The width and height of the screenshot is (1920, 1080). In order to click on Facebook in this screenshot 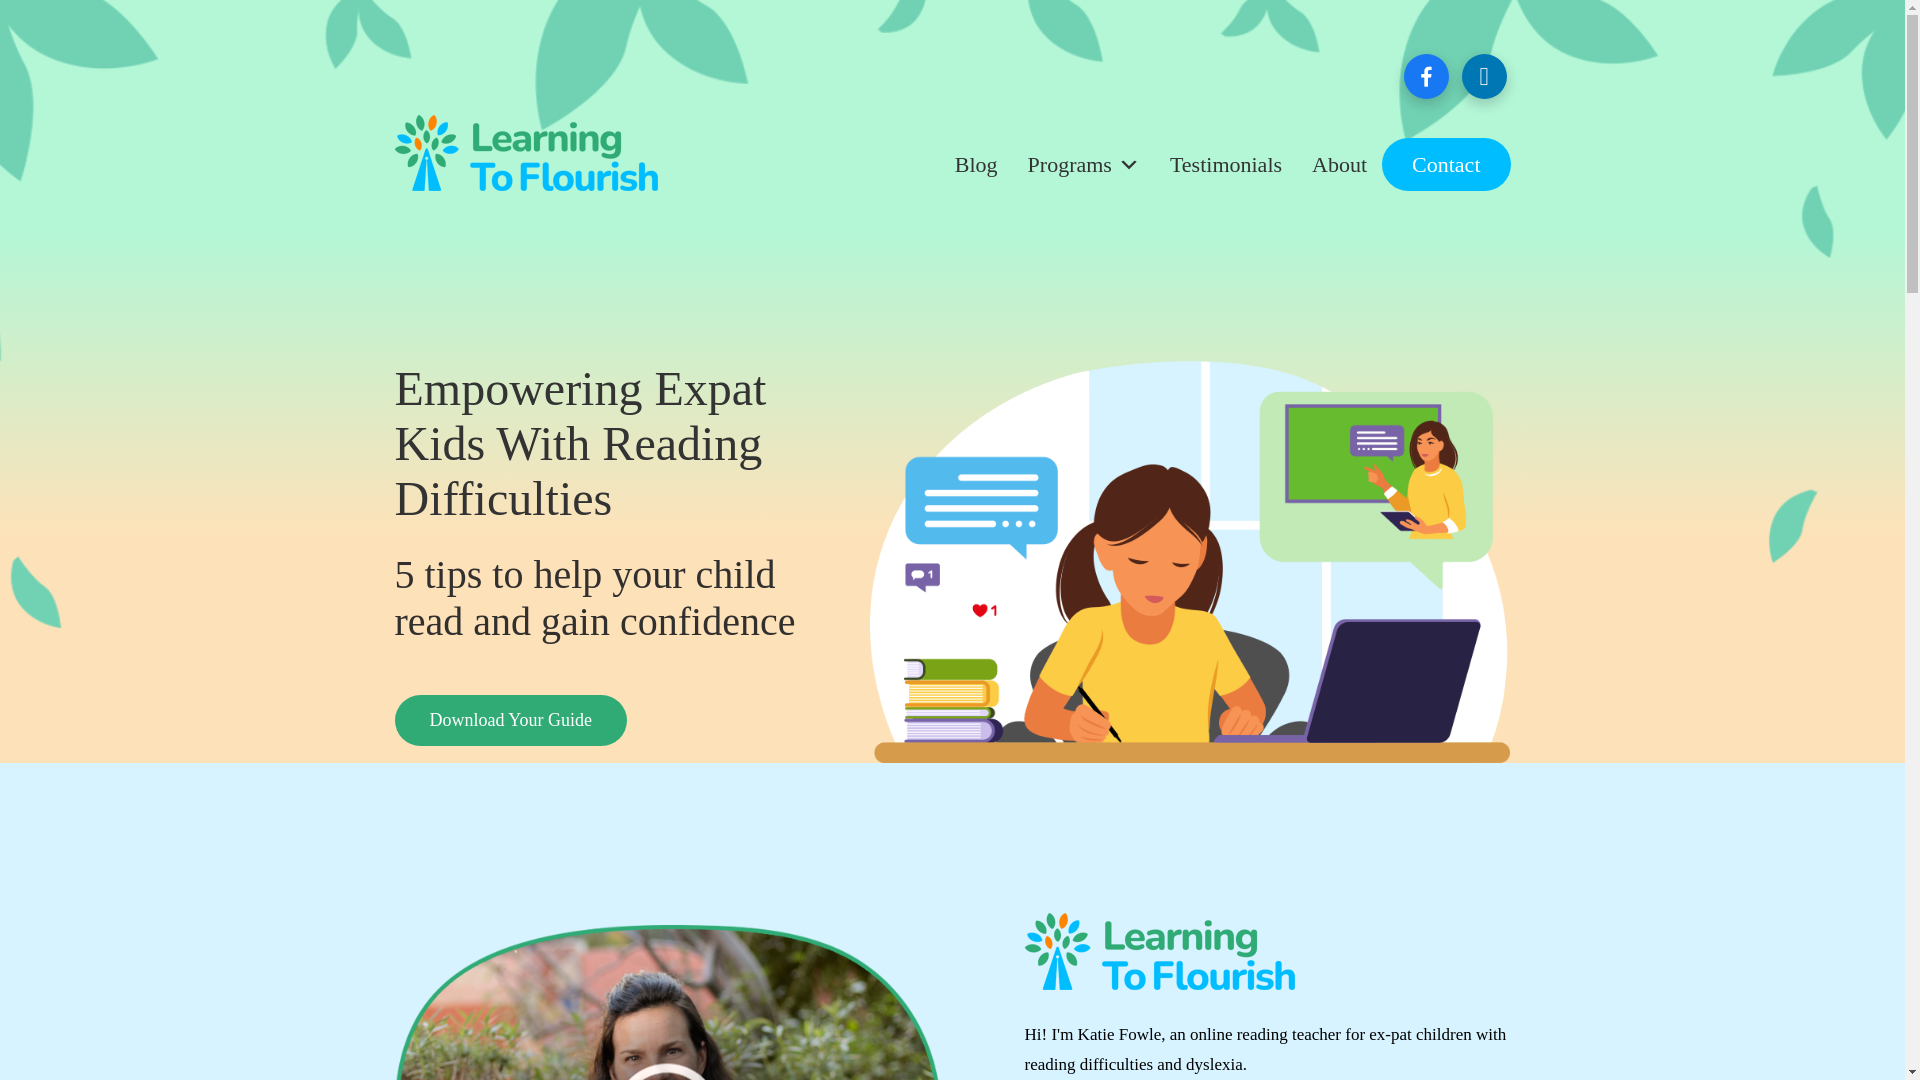, I will do `click(1426, 74)`.